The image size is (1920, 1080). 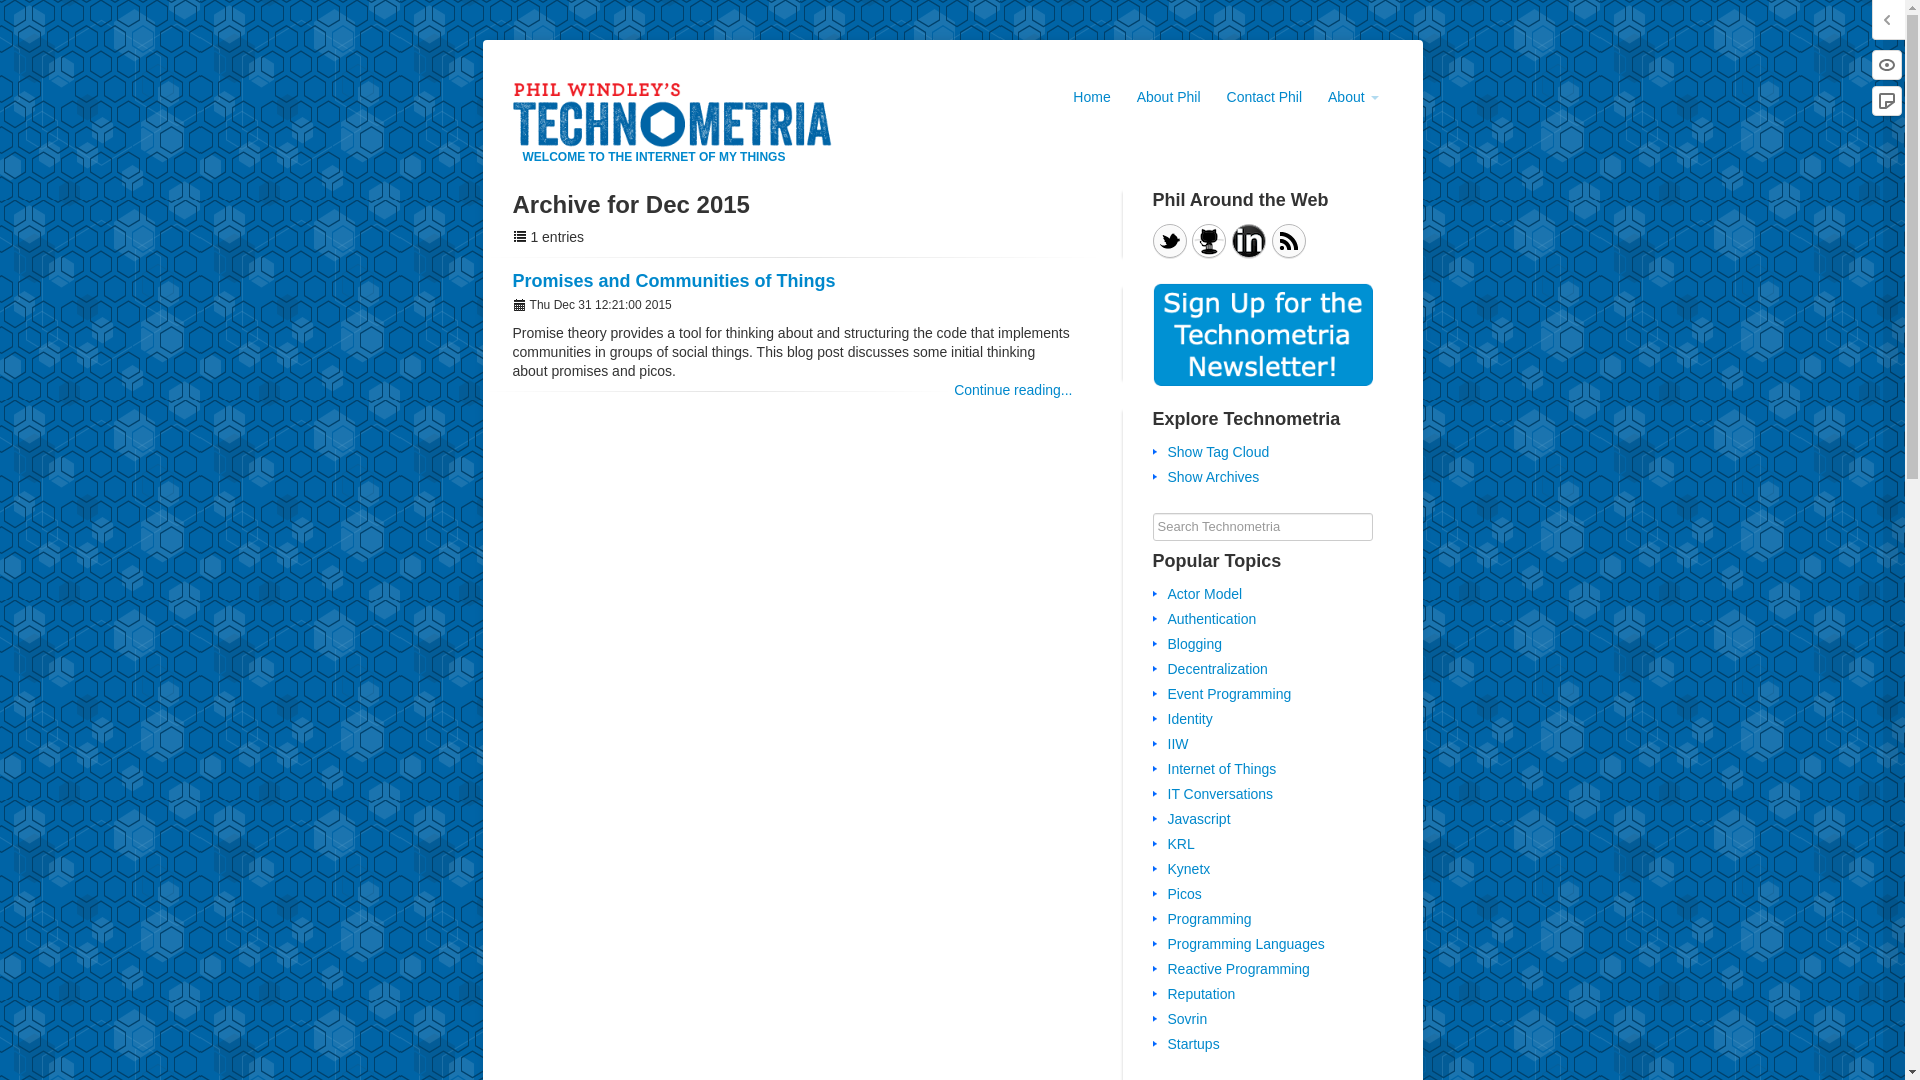 What do you see at coordinates (1218, 452) in the screenshot?
I see `Show Tag Cloud` at bounding box center [1218, 452].